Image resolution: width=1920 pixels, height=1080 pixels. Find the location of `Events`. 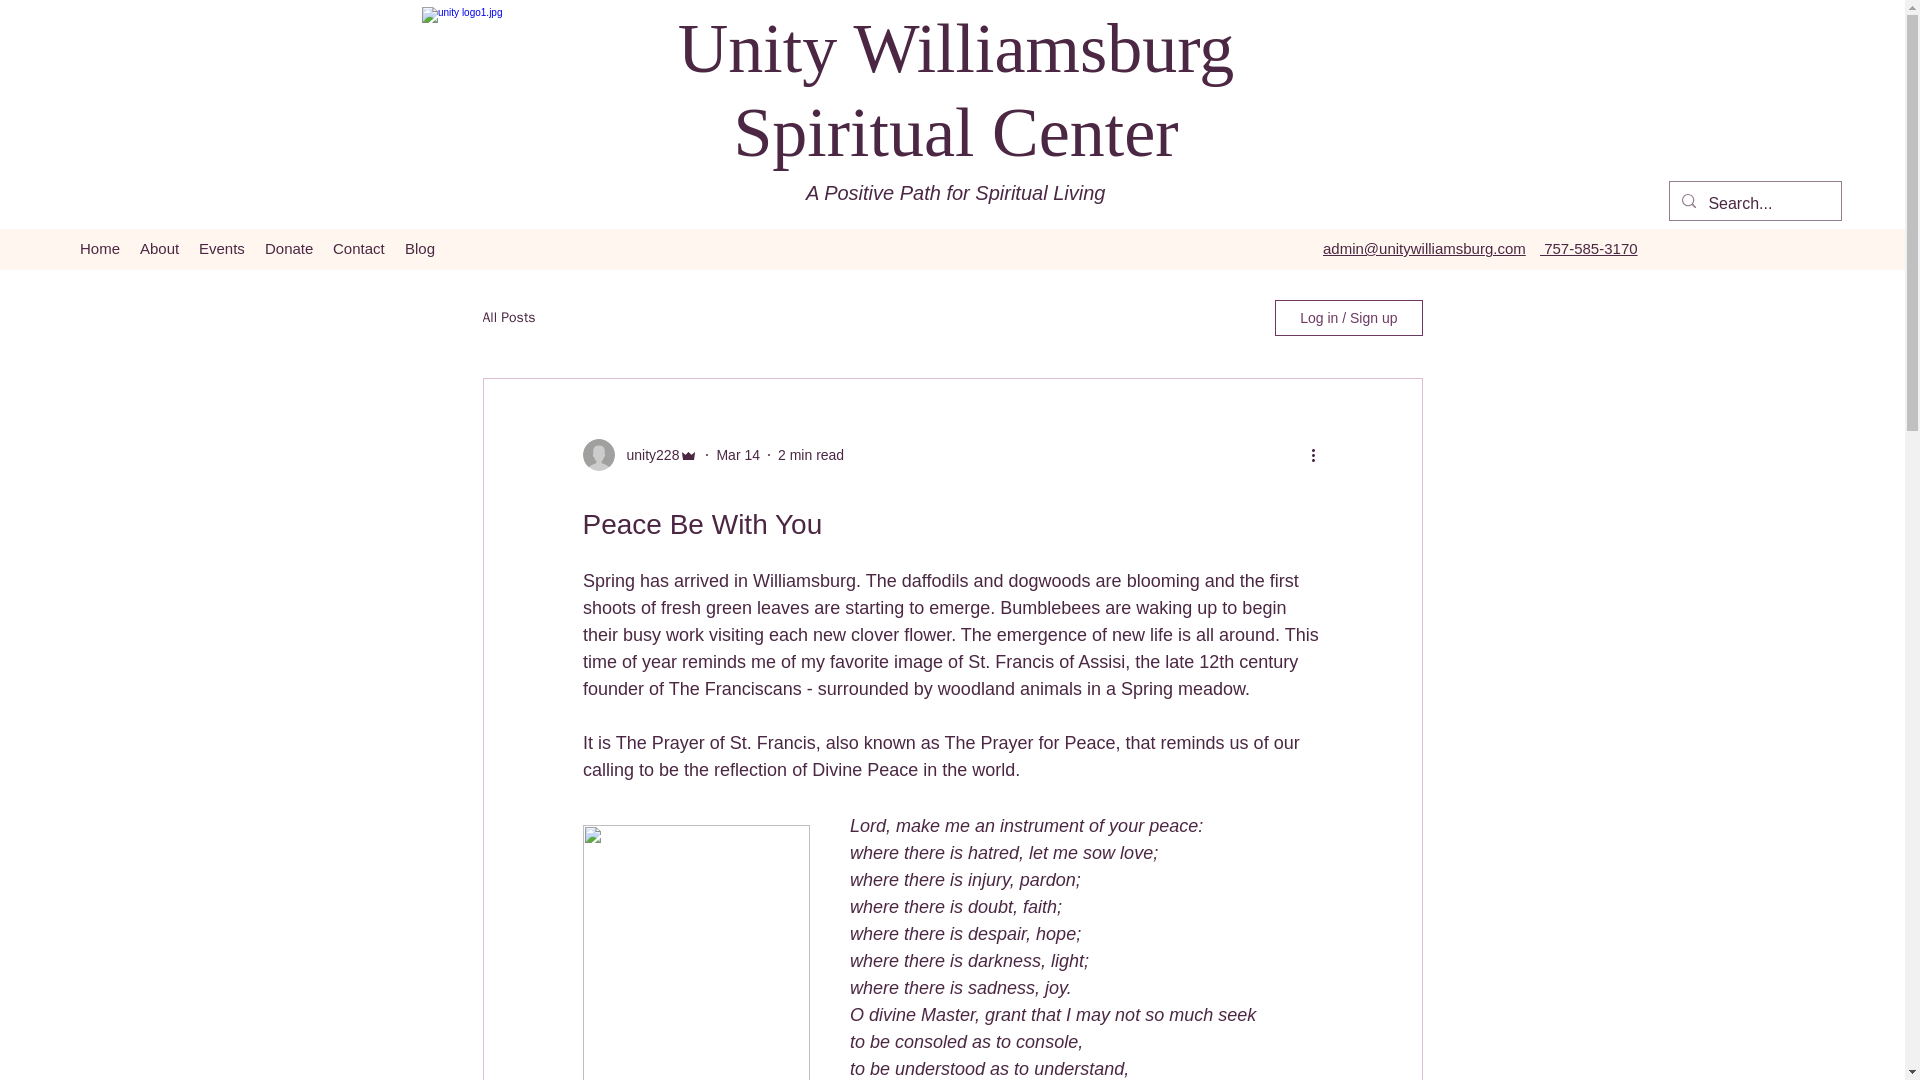

Events is located at coordinates (222, 248).